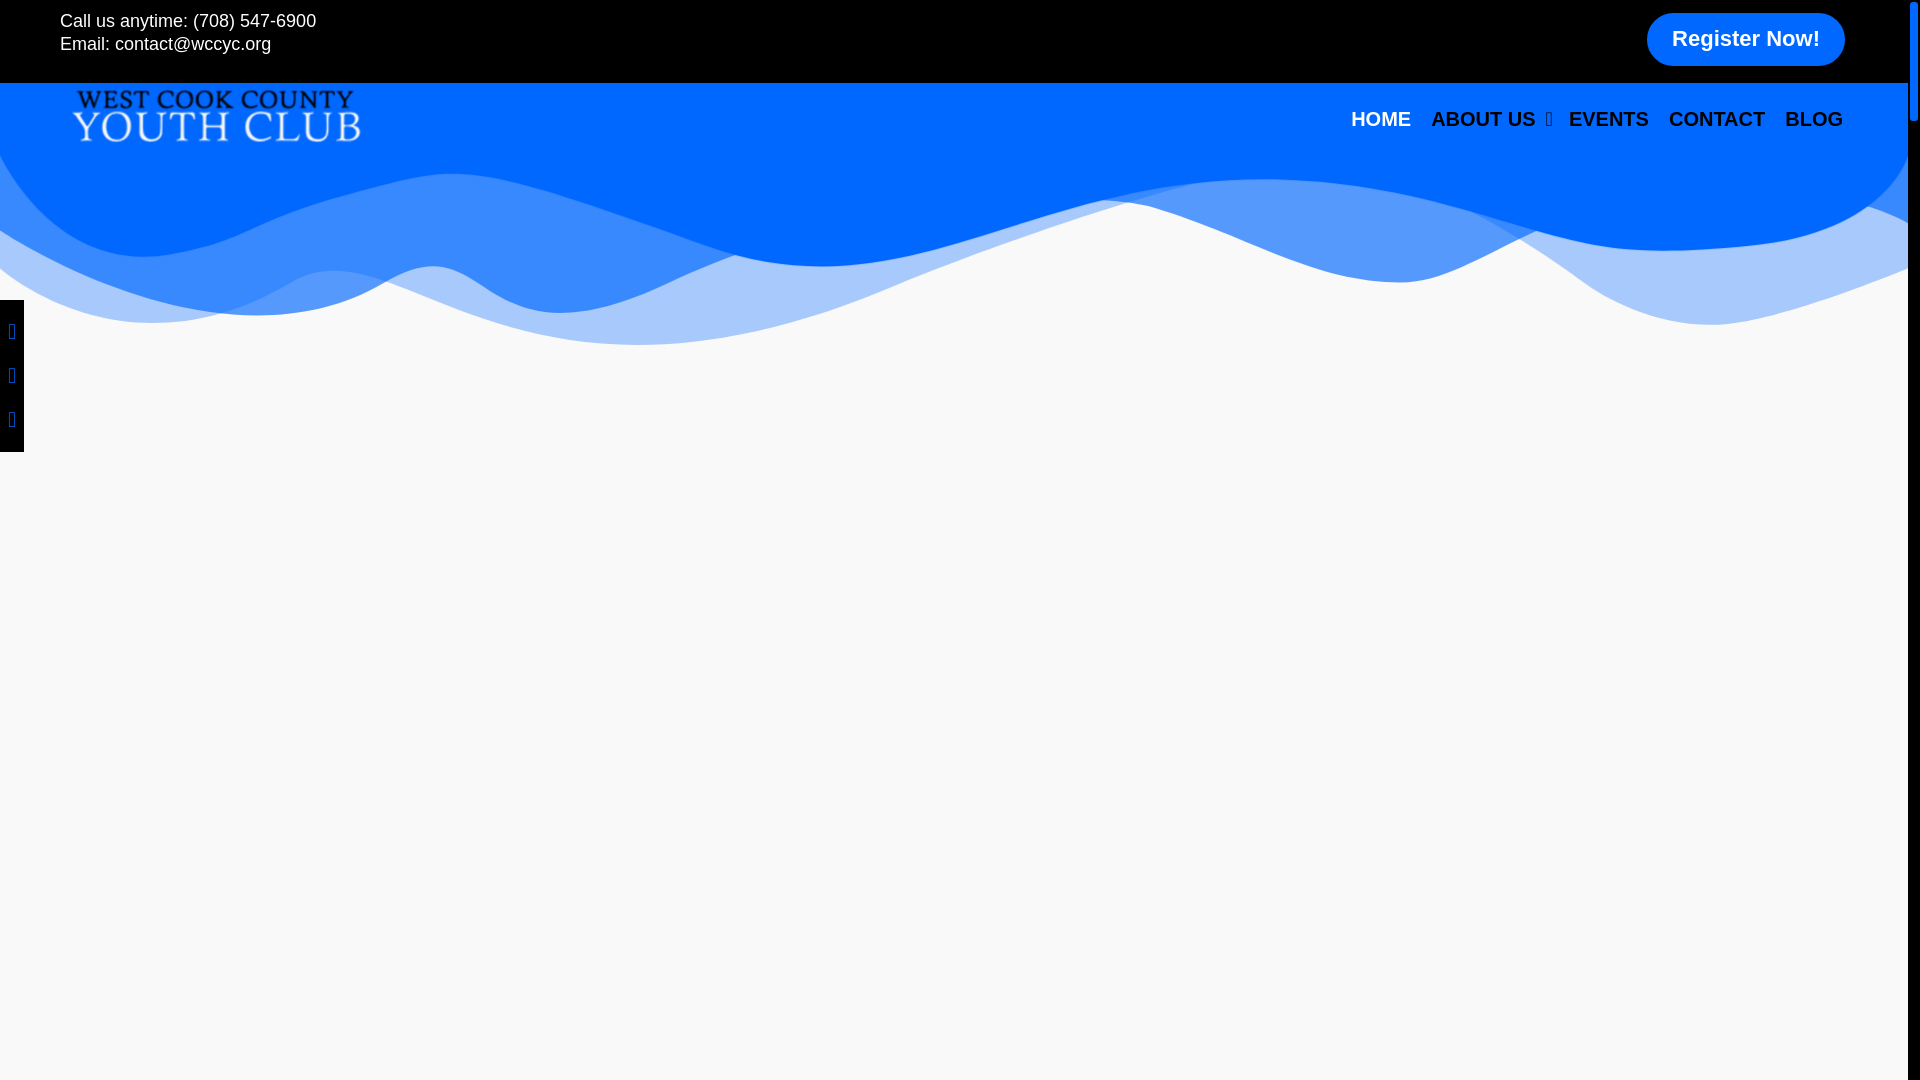 The width and height of the screenshot is (1920, 1080). What do you see at coordinates (1380, 119) in the screenshot?
I see `HOME` at bounding box center [1380, 119].